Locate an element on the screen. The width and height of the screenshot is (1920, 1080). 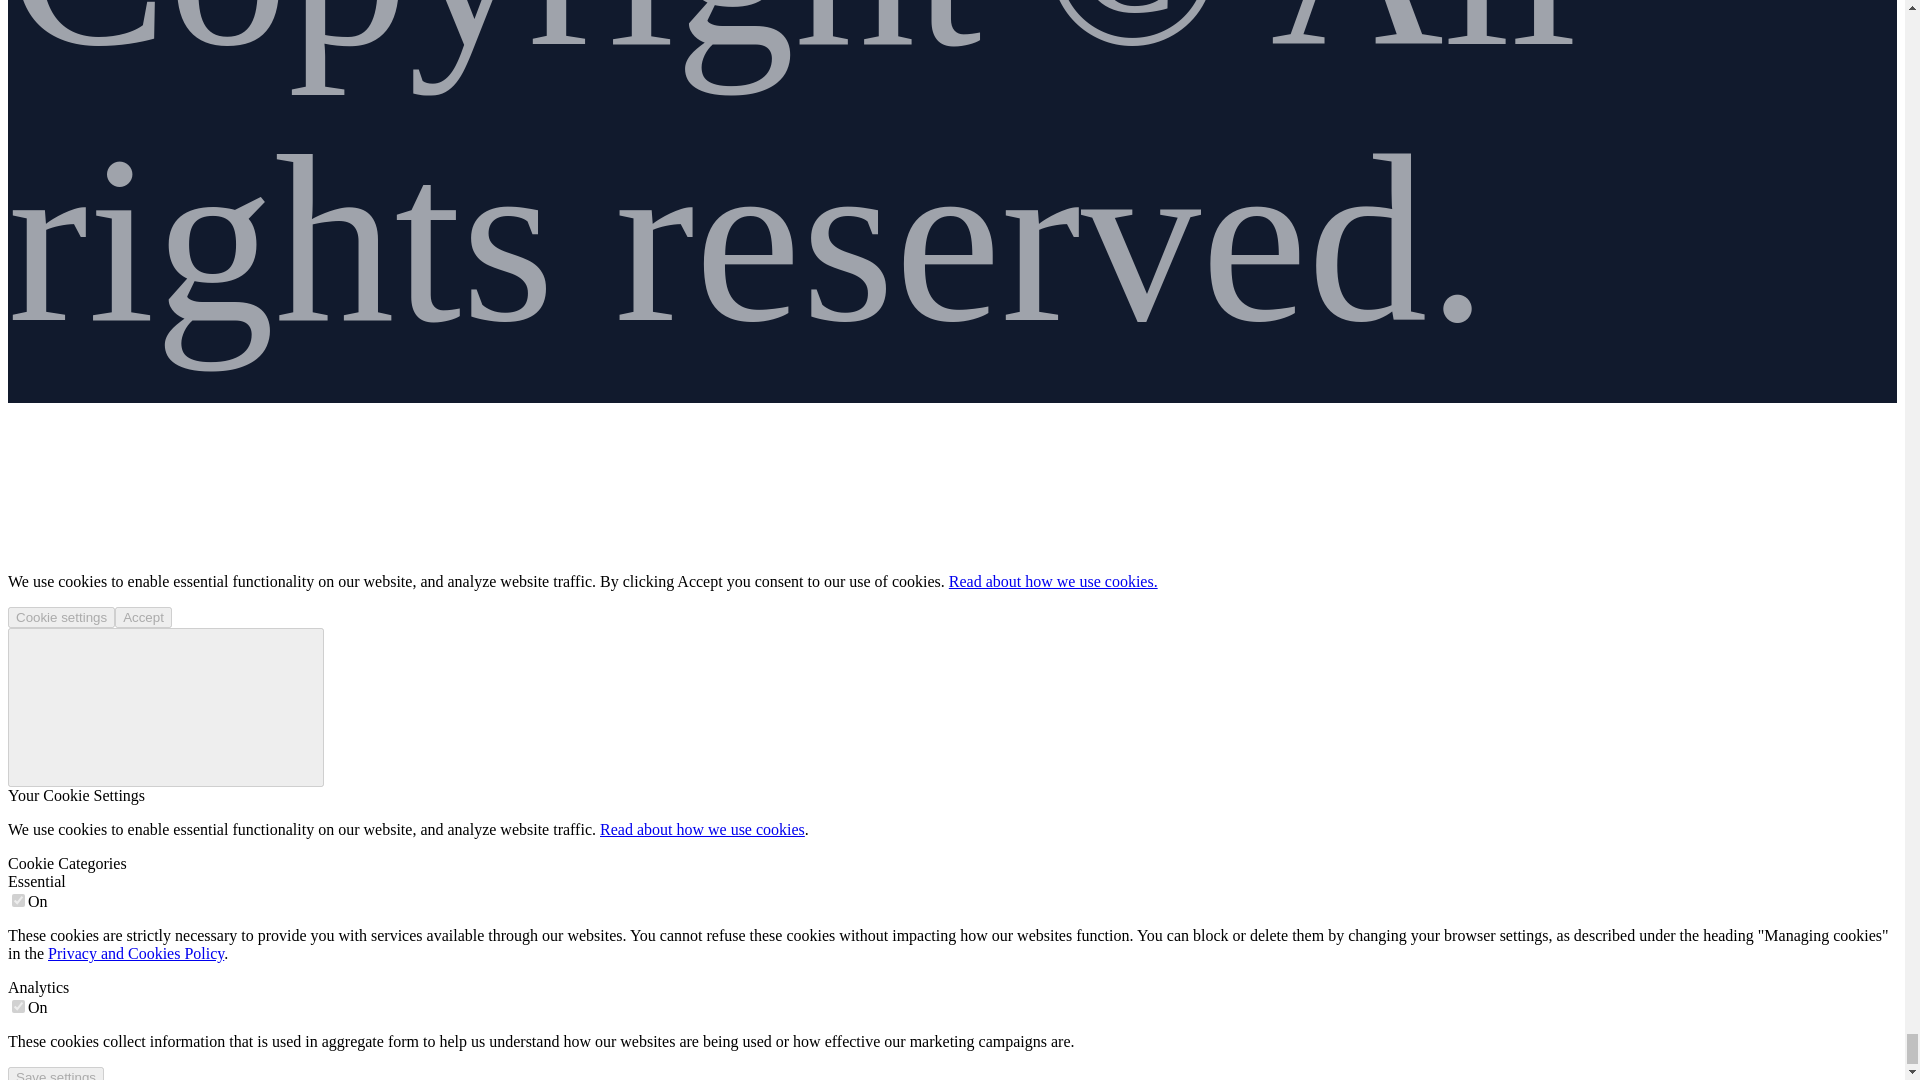
Cookie settings is located at coordinates (61, 616).